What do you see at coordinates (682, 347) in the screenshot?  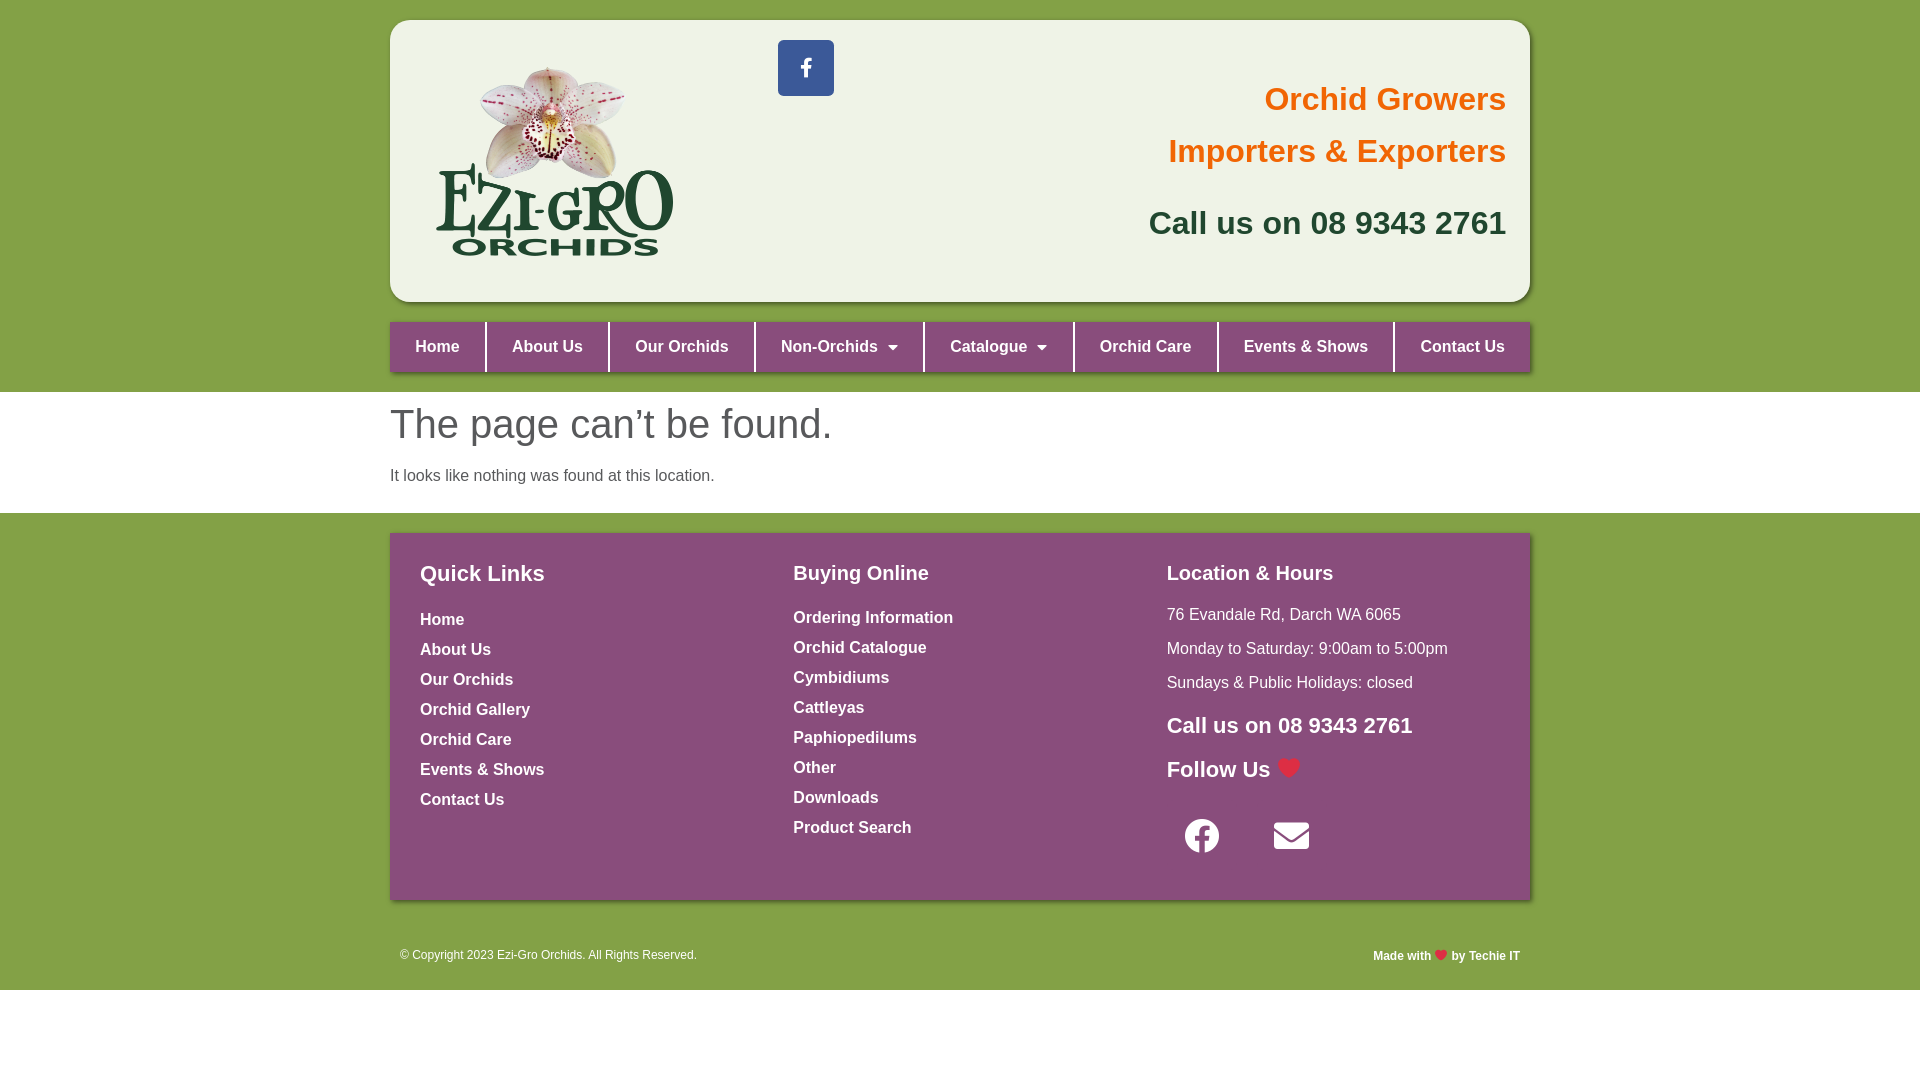 I see `Our Orchids` at bounding box center [682, 347].